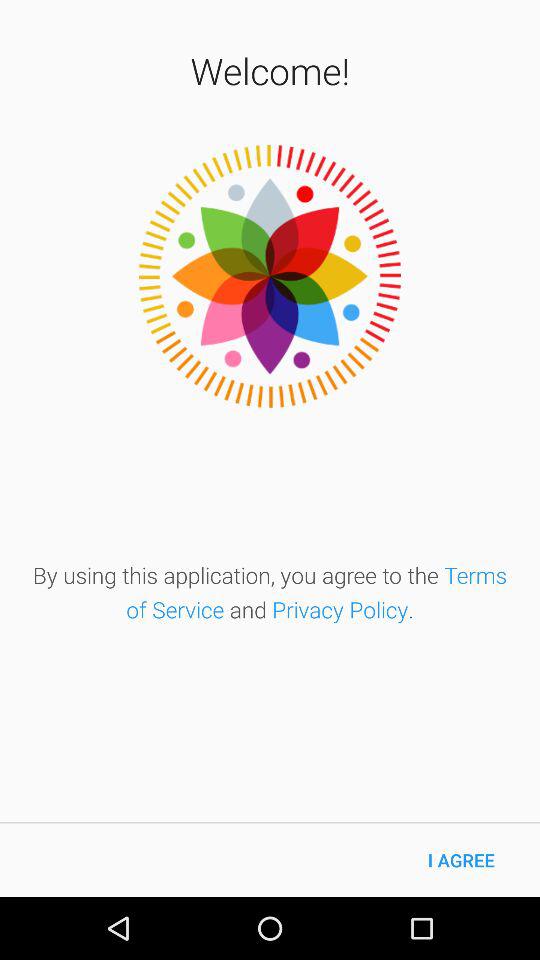 The height and width of the screenshot is (960, 540). What do you see at coordinates (461, 860) in the screenshot?
I see `open the i agree icon` at bounding box center [461, 860].